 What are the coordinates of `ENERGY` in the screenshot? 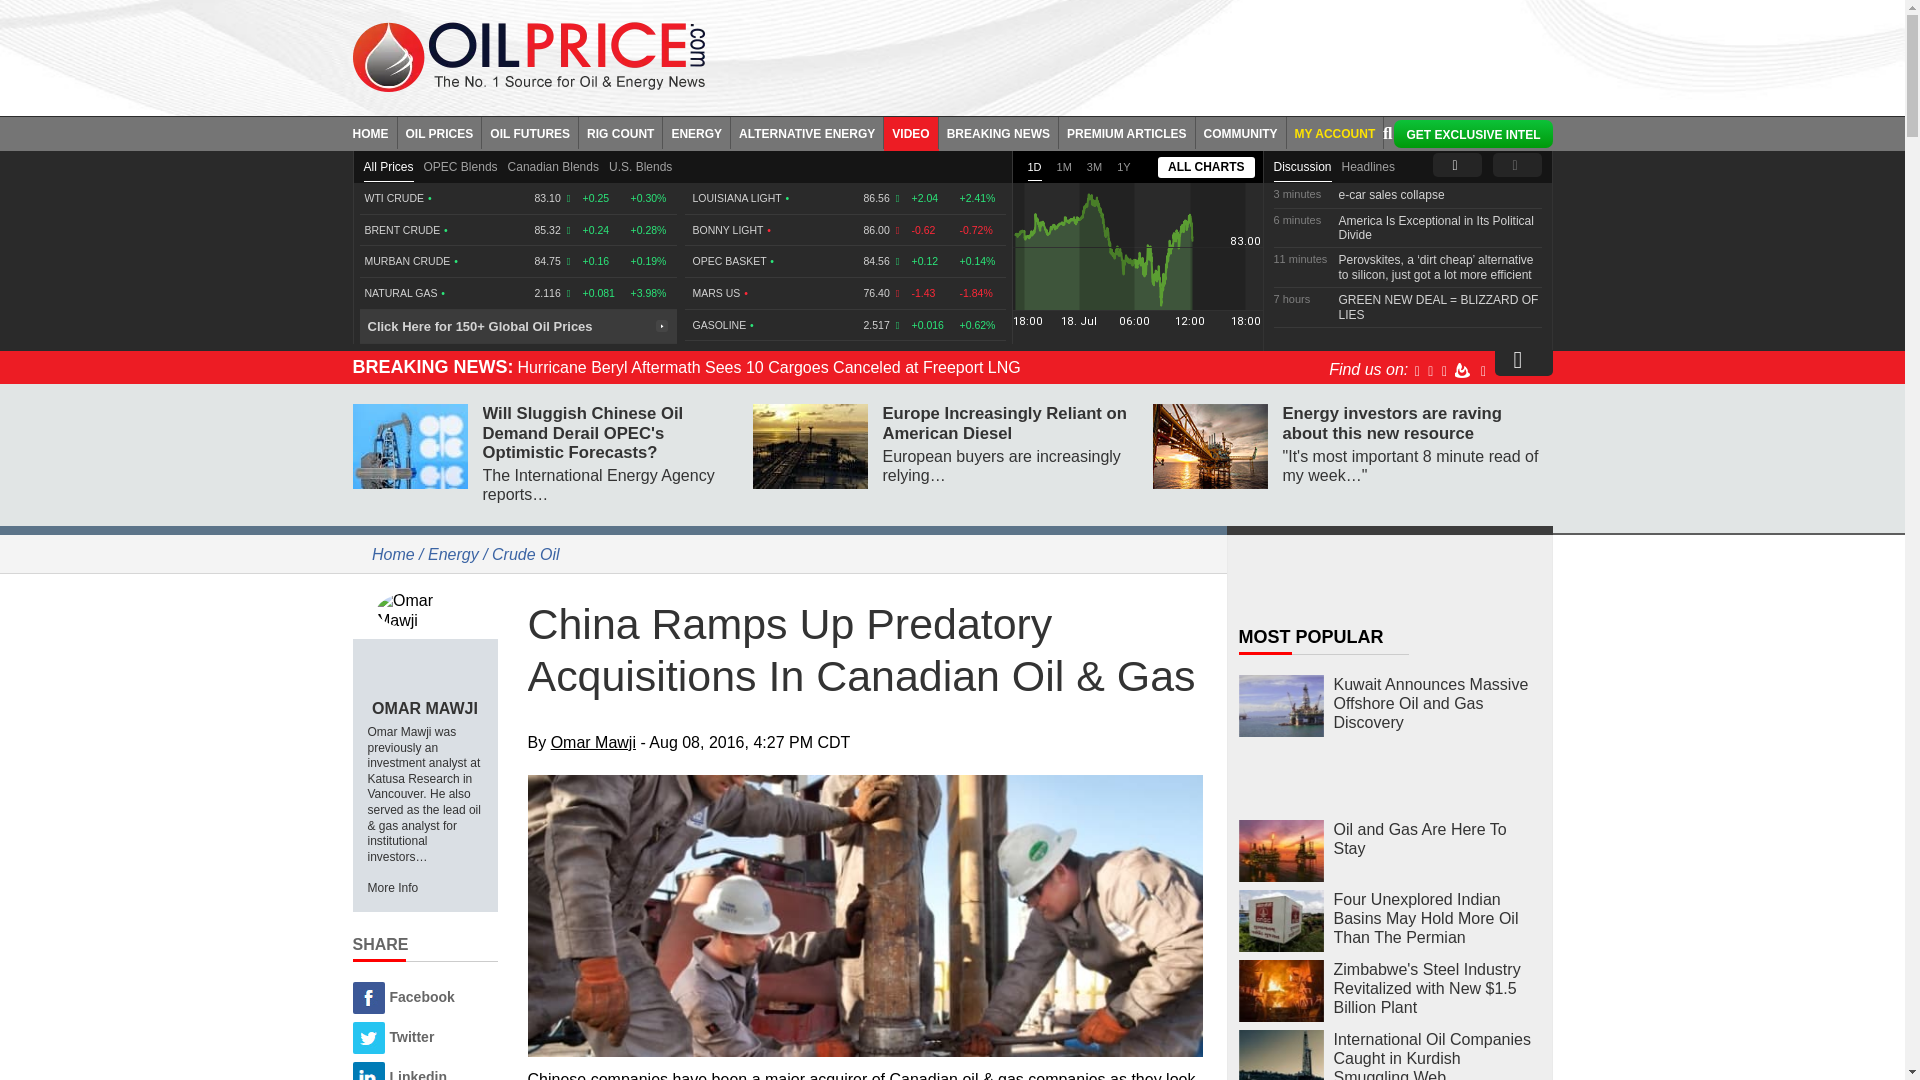 It's located at (696, 132).